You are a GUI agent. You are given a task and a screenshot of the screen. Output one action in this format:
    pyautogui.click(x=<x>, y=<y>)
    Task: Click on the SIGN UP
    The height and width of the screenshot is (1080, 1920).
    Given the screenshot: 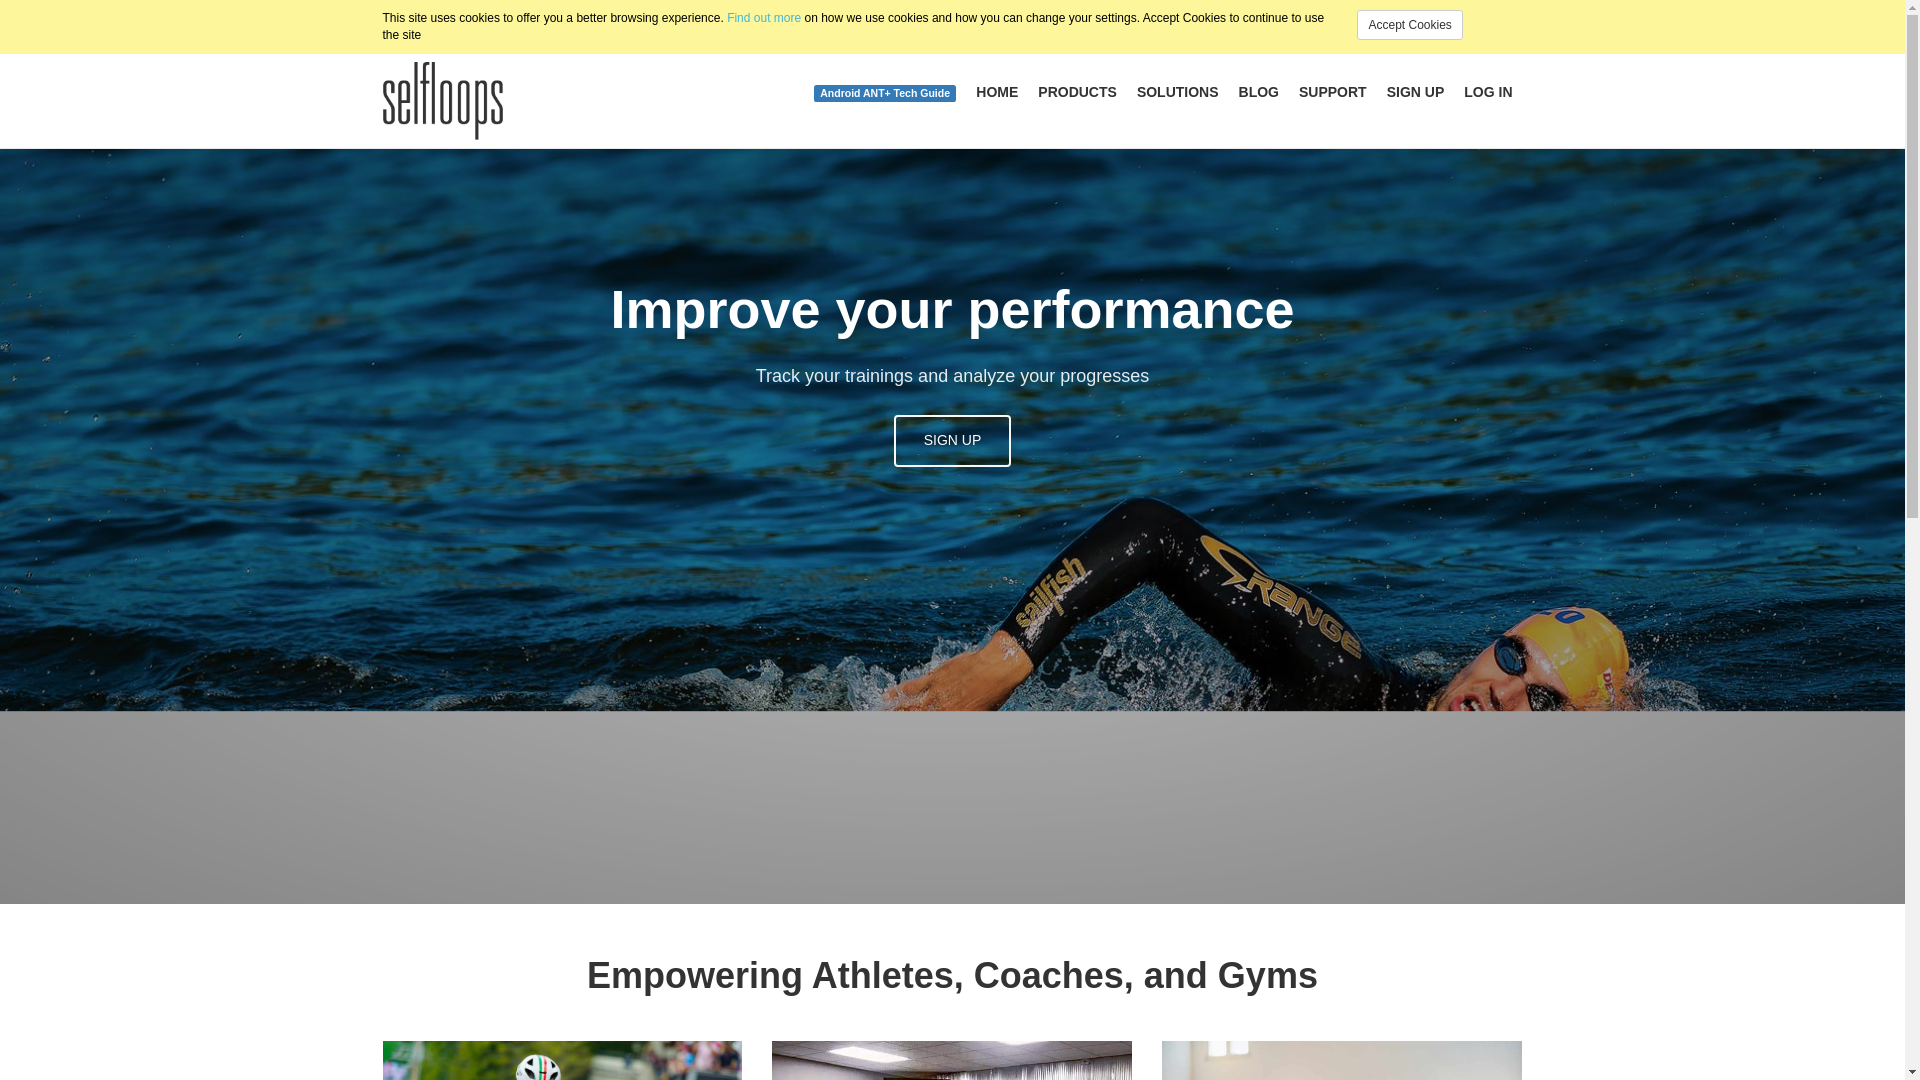 What is the action you would take?
    pyautogui.click(x=952, y=440)
    